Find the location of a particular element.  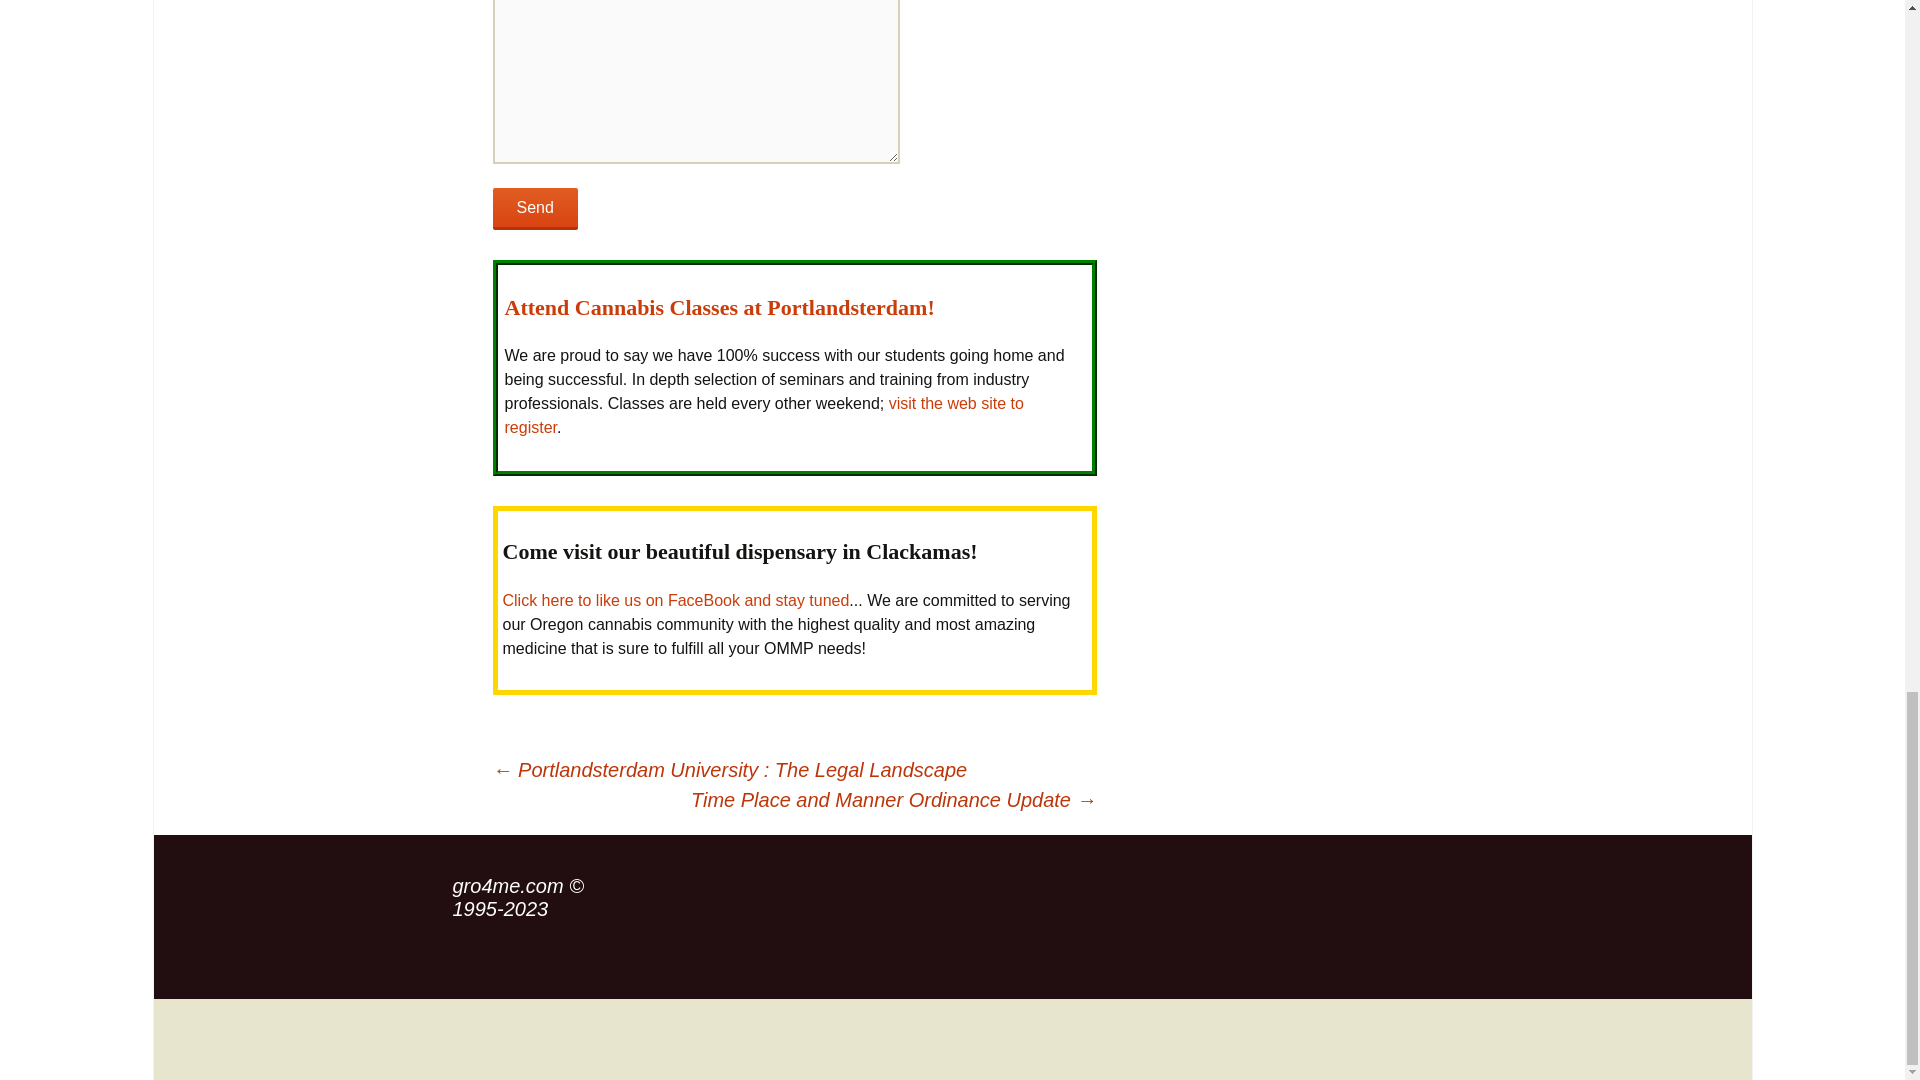

Attend Cannabis Classes at Portlandsterdam! is located at coordinates (718, 306).